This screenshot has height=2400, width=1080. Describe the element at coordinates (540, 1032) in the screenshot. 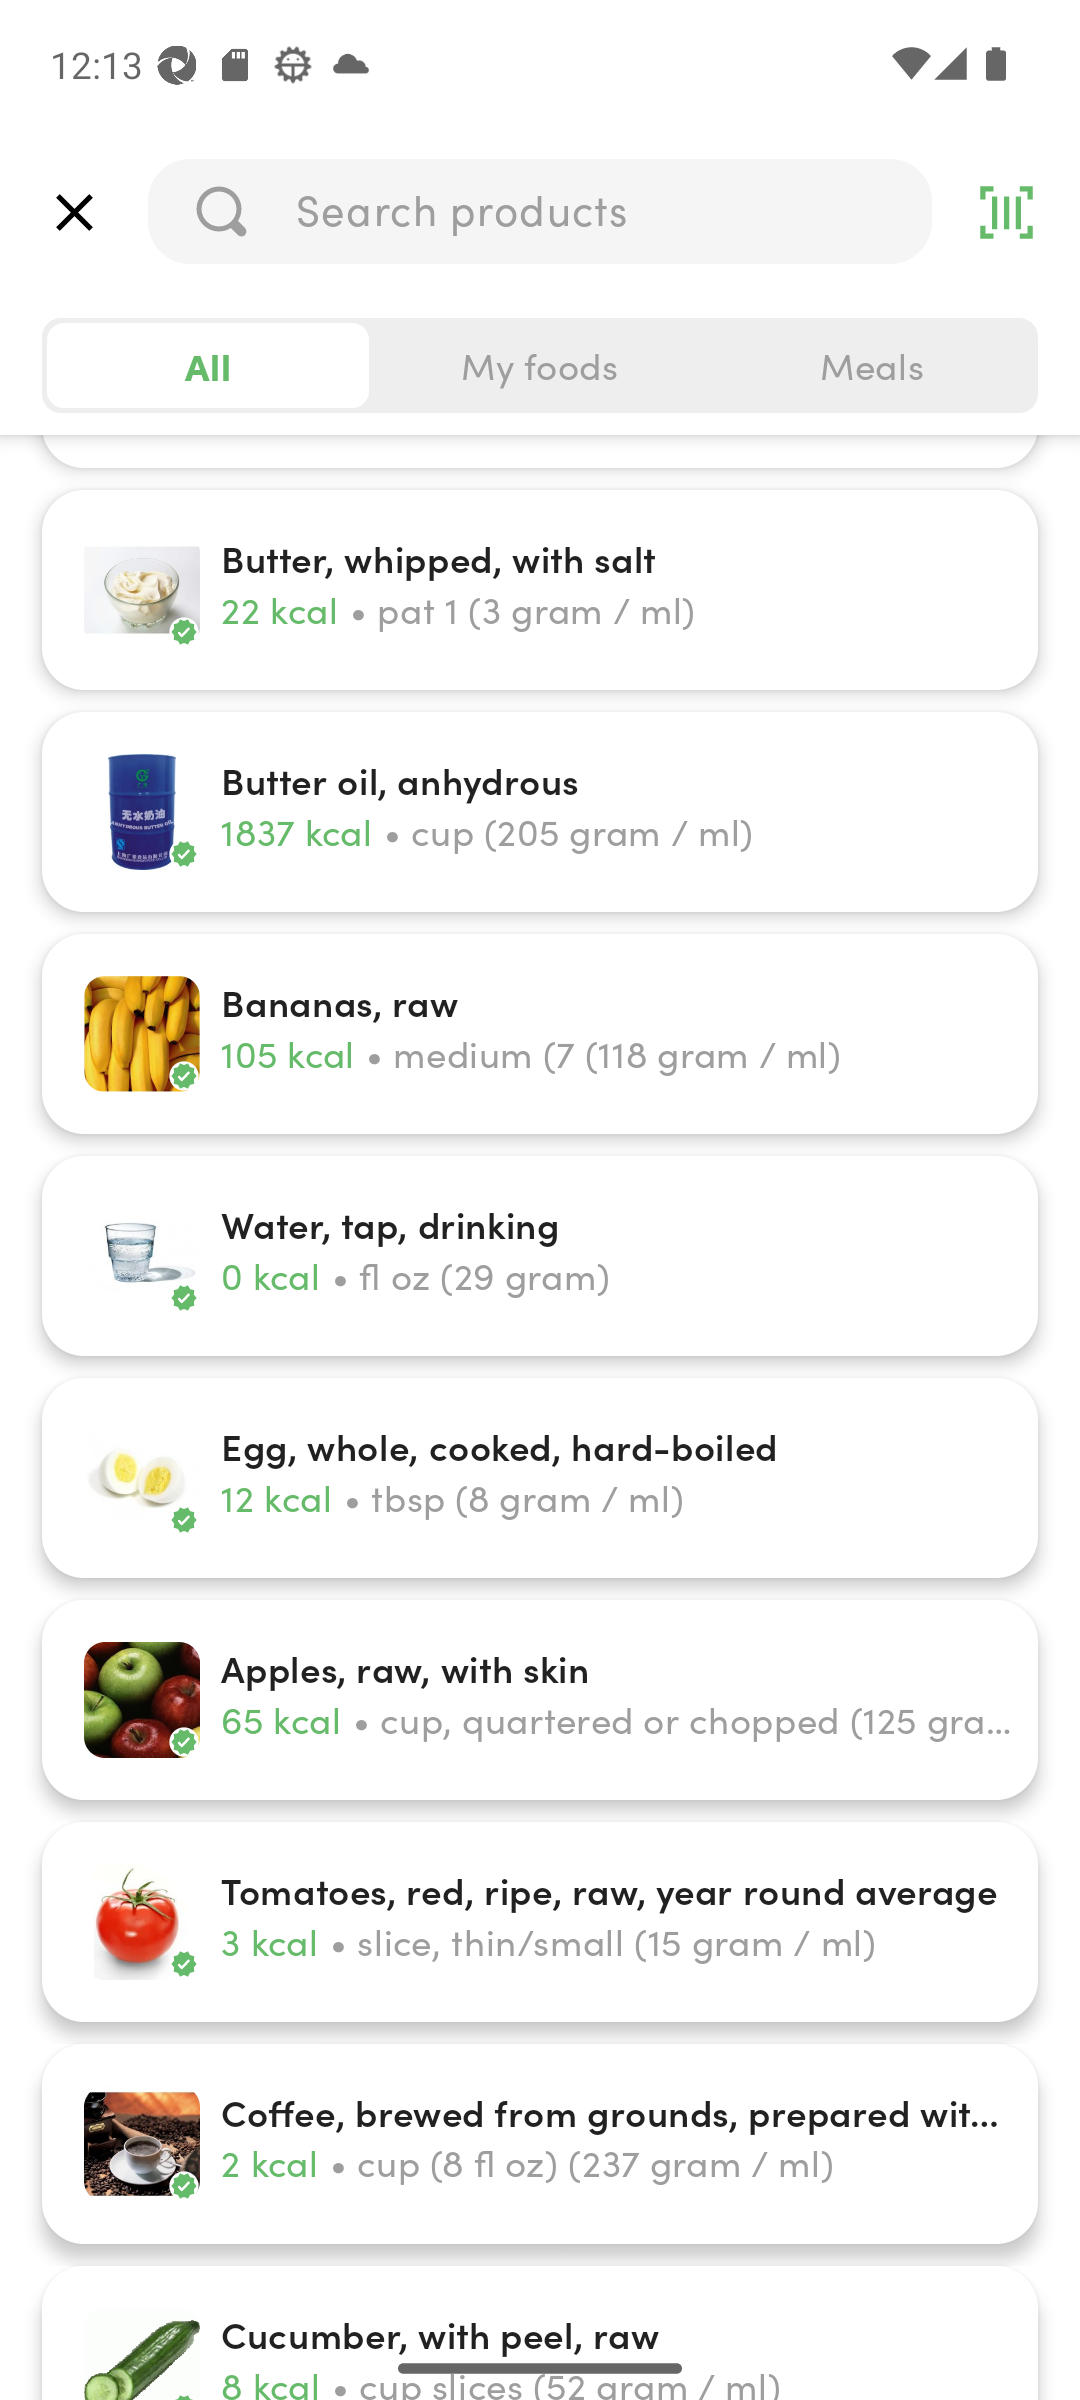

I see `Bananas, raw 105 kcal  • medium (7 (118 gram / ml)` at that location.